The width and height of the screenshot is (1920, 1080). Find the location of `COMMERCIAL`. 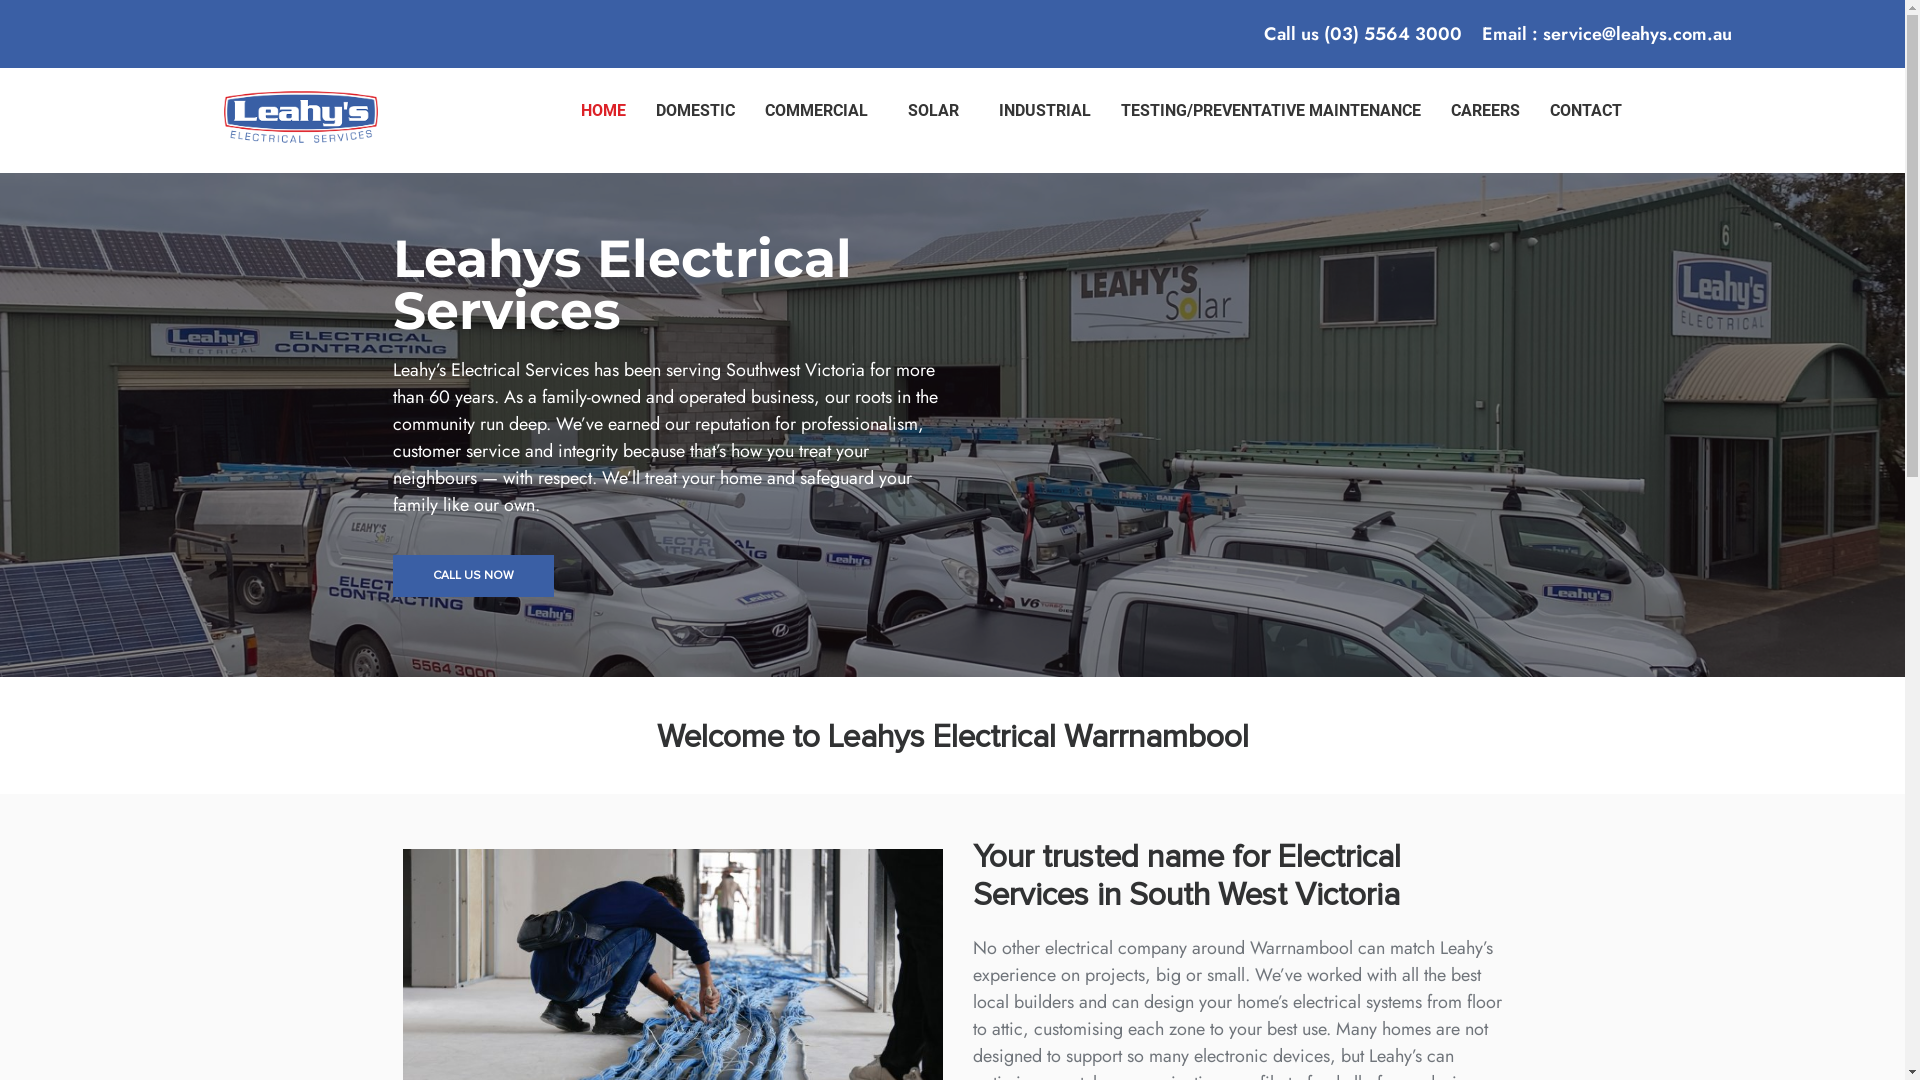

COMMERCIAL is located at coordinates (822, 111).